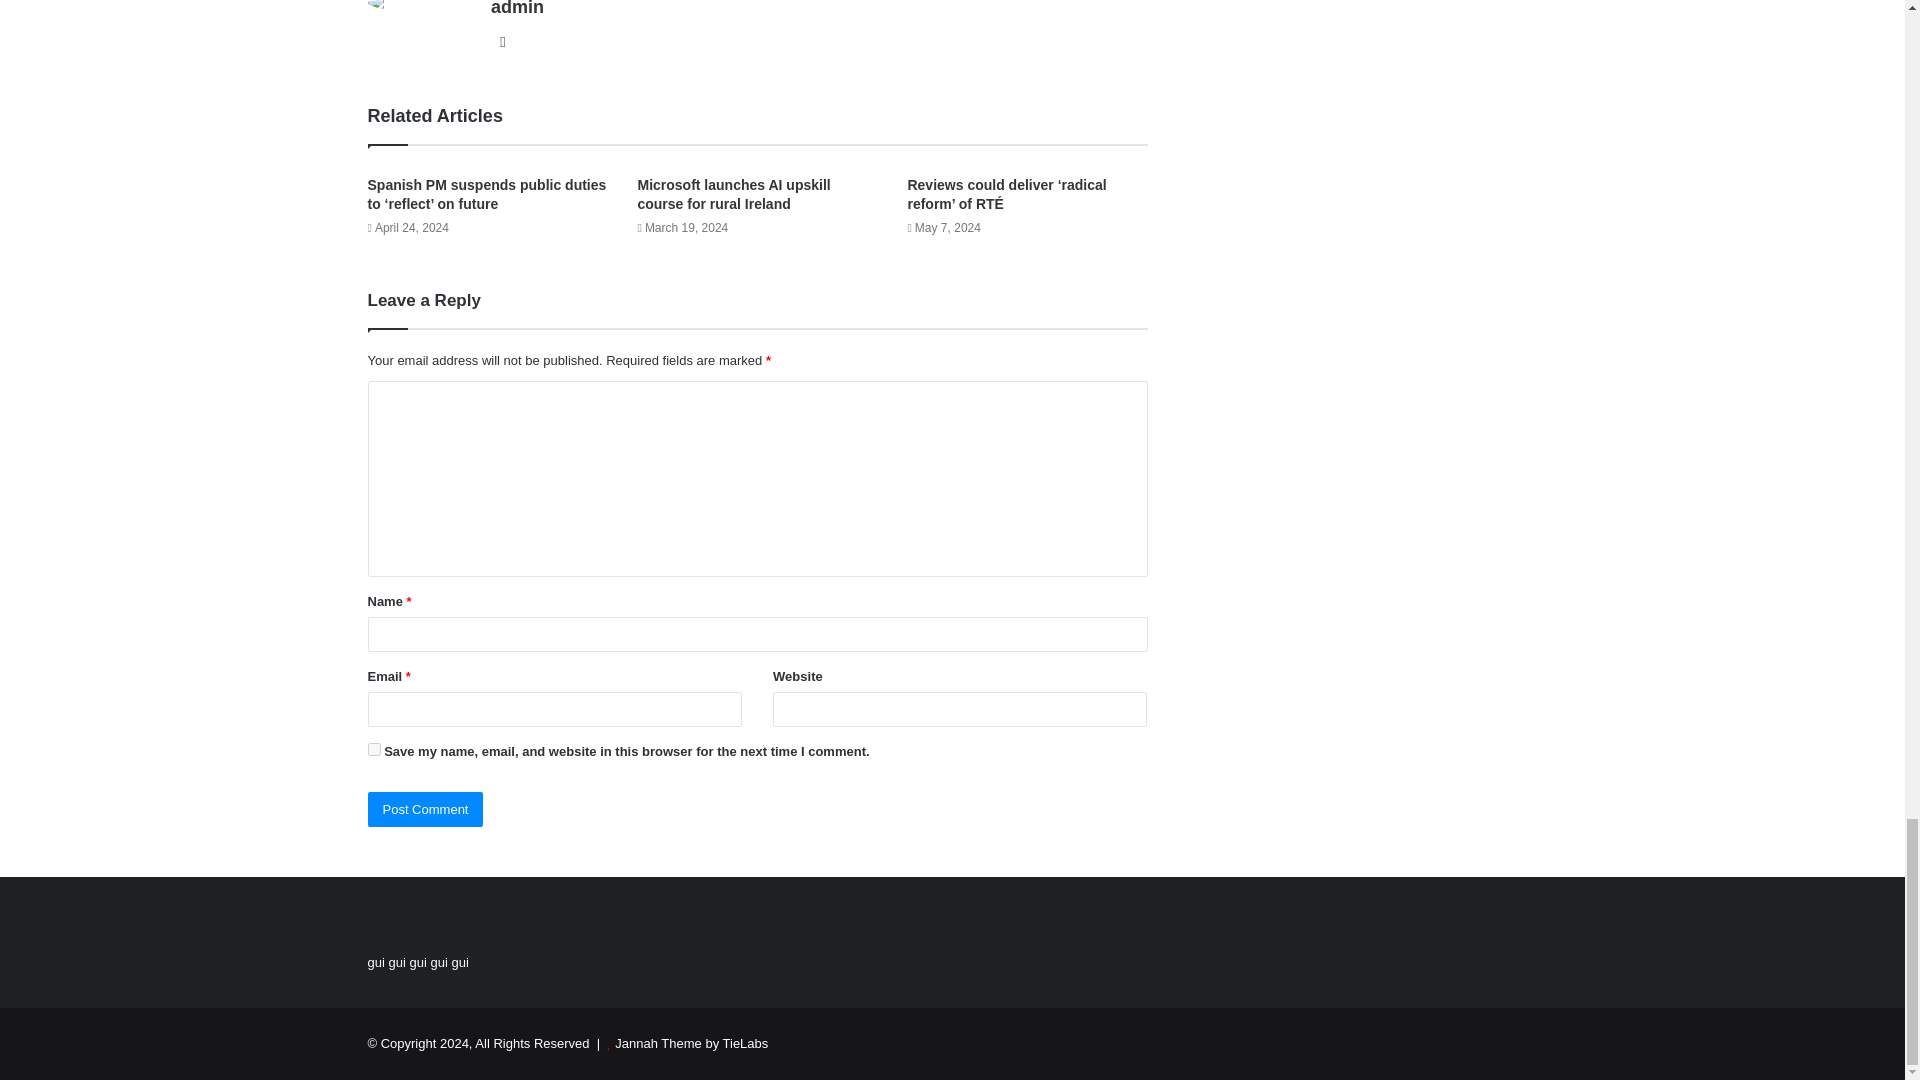 The width and height of the screenshot is (1920, 1080). I want to click on yes, so click(374, 750).